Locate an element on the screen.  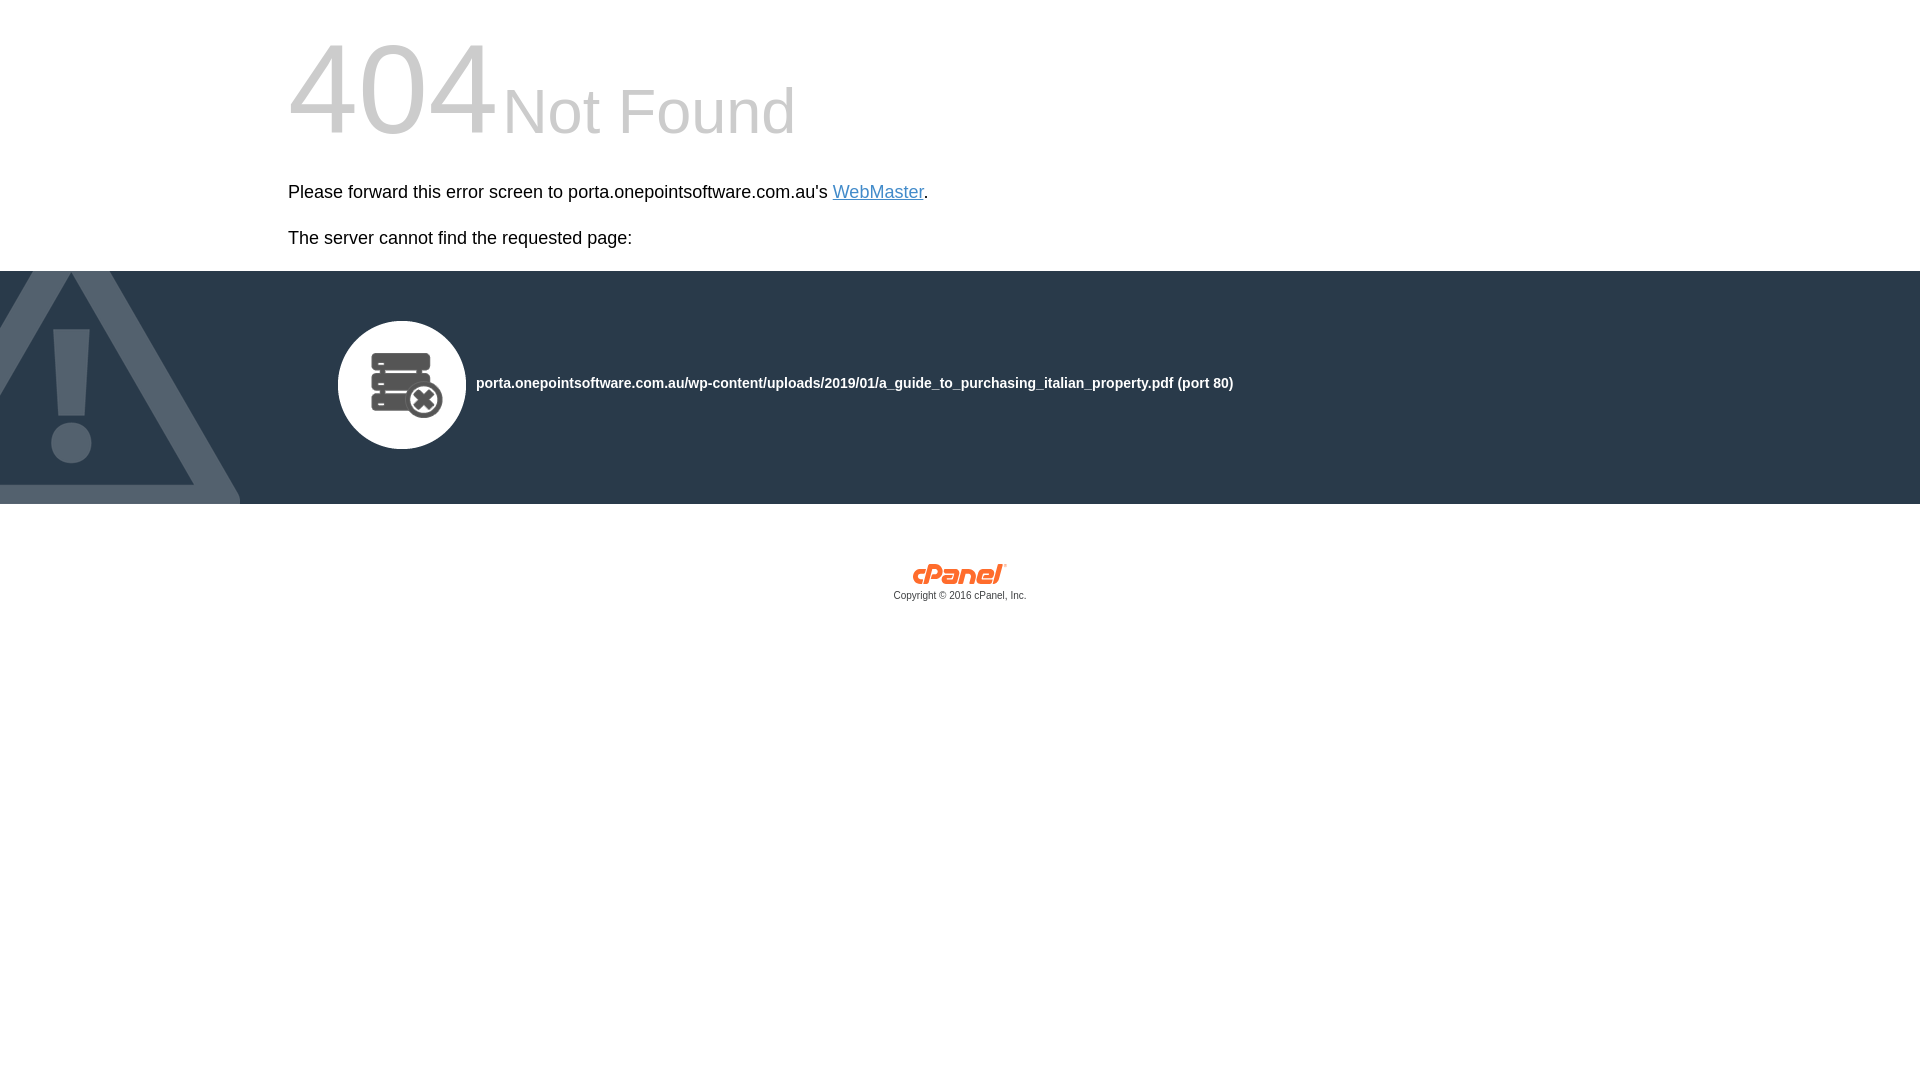
WebMaster is located at coordinates (878, 192).